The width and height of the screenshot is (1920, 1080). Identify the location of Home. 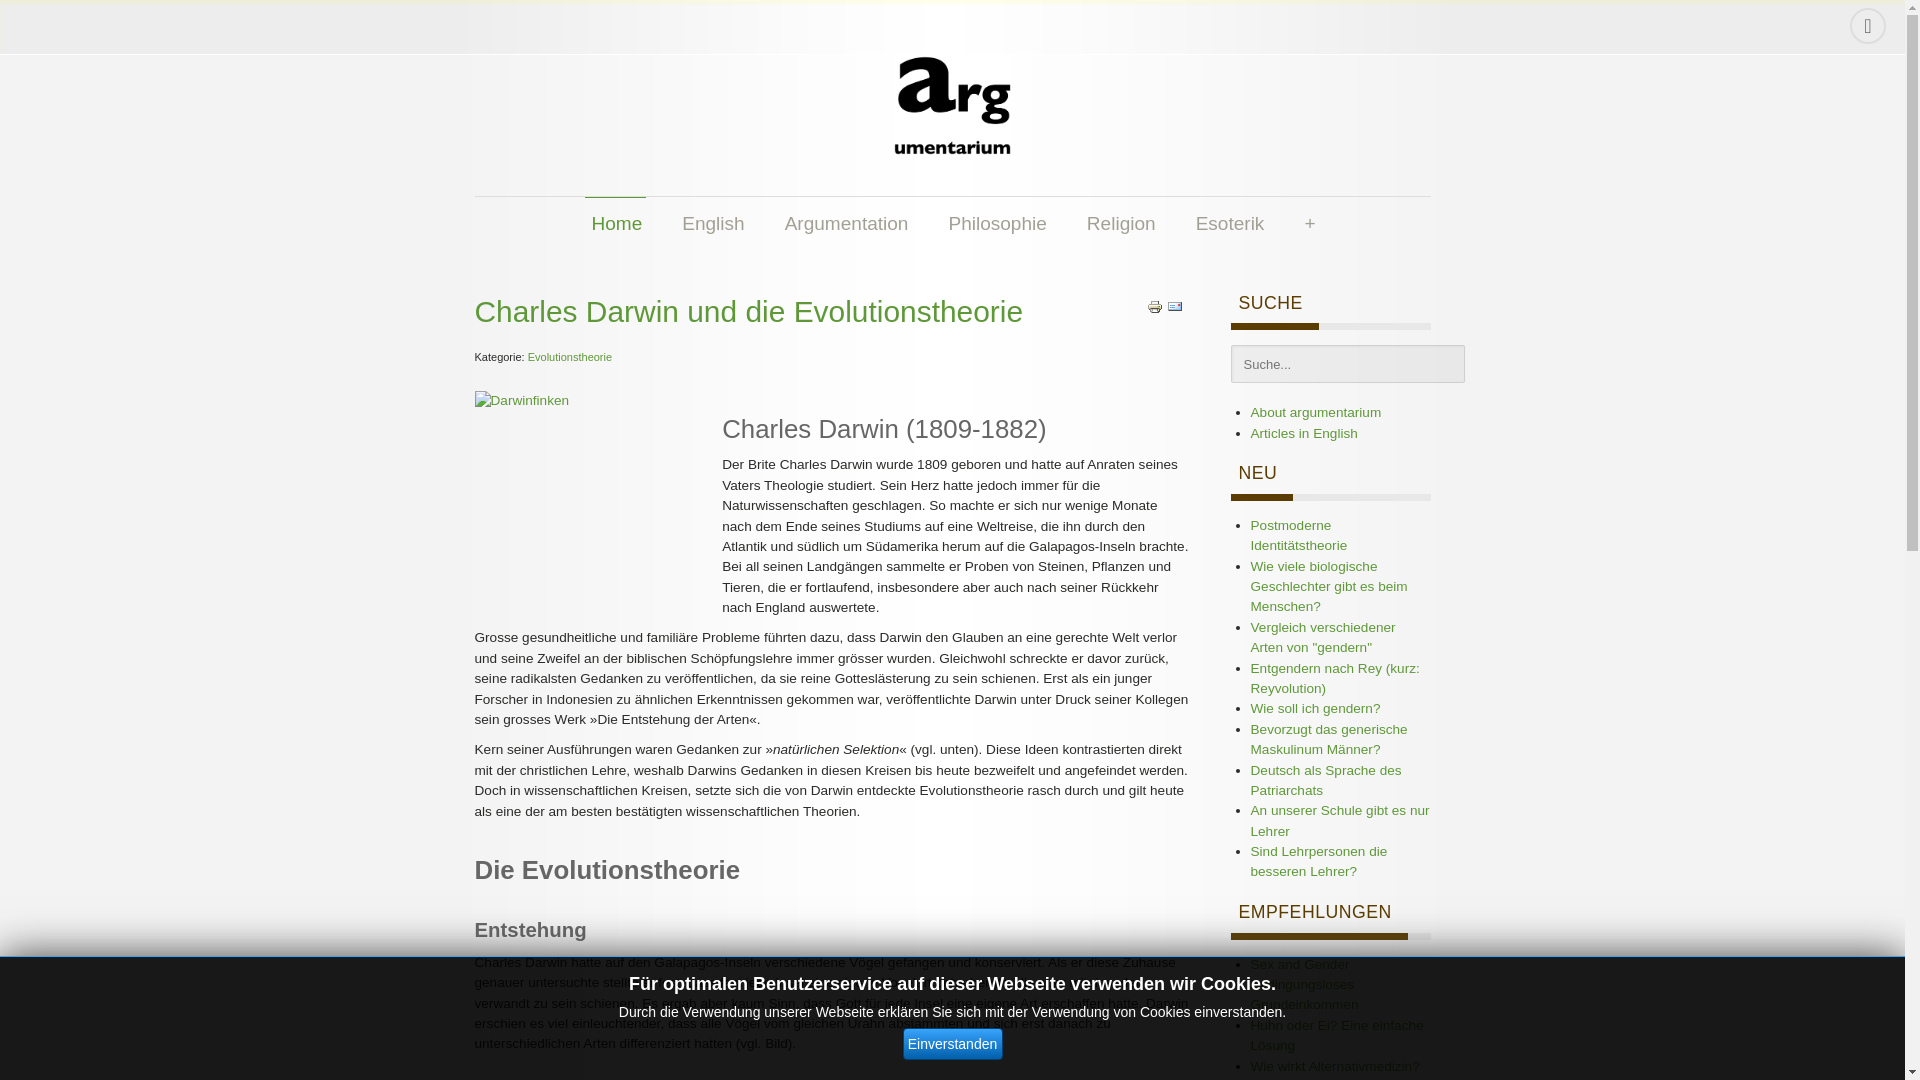
(616, 224).